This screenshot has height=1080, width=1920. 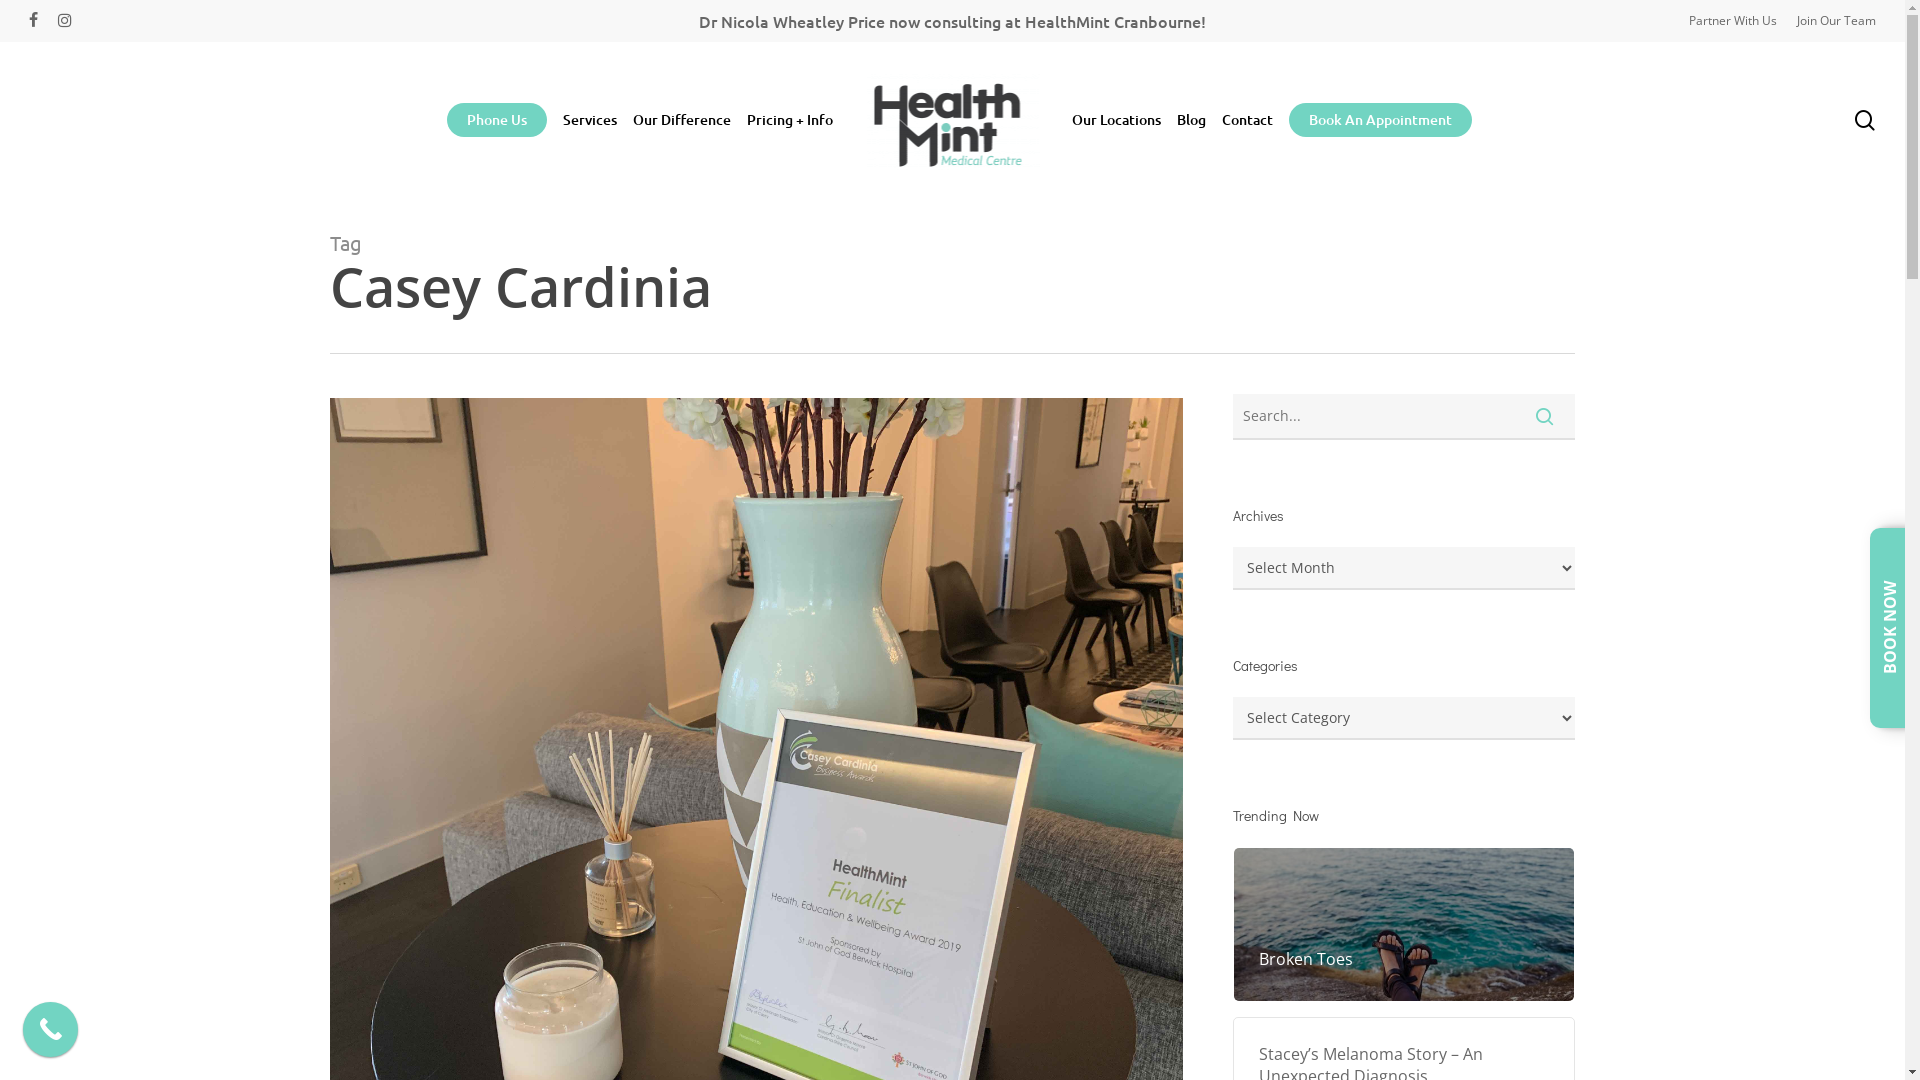 What do you see at coordinates (50, 1030) in the screenshot?
I see `call` at bounding box center [50, 1030].